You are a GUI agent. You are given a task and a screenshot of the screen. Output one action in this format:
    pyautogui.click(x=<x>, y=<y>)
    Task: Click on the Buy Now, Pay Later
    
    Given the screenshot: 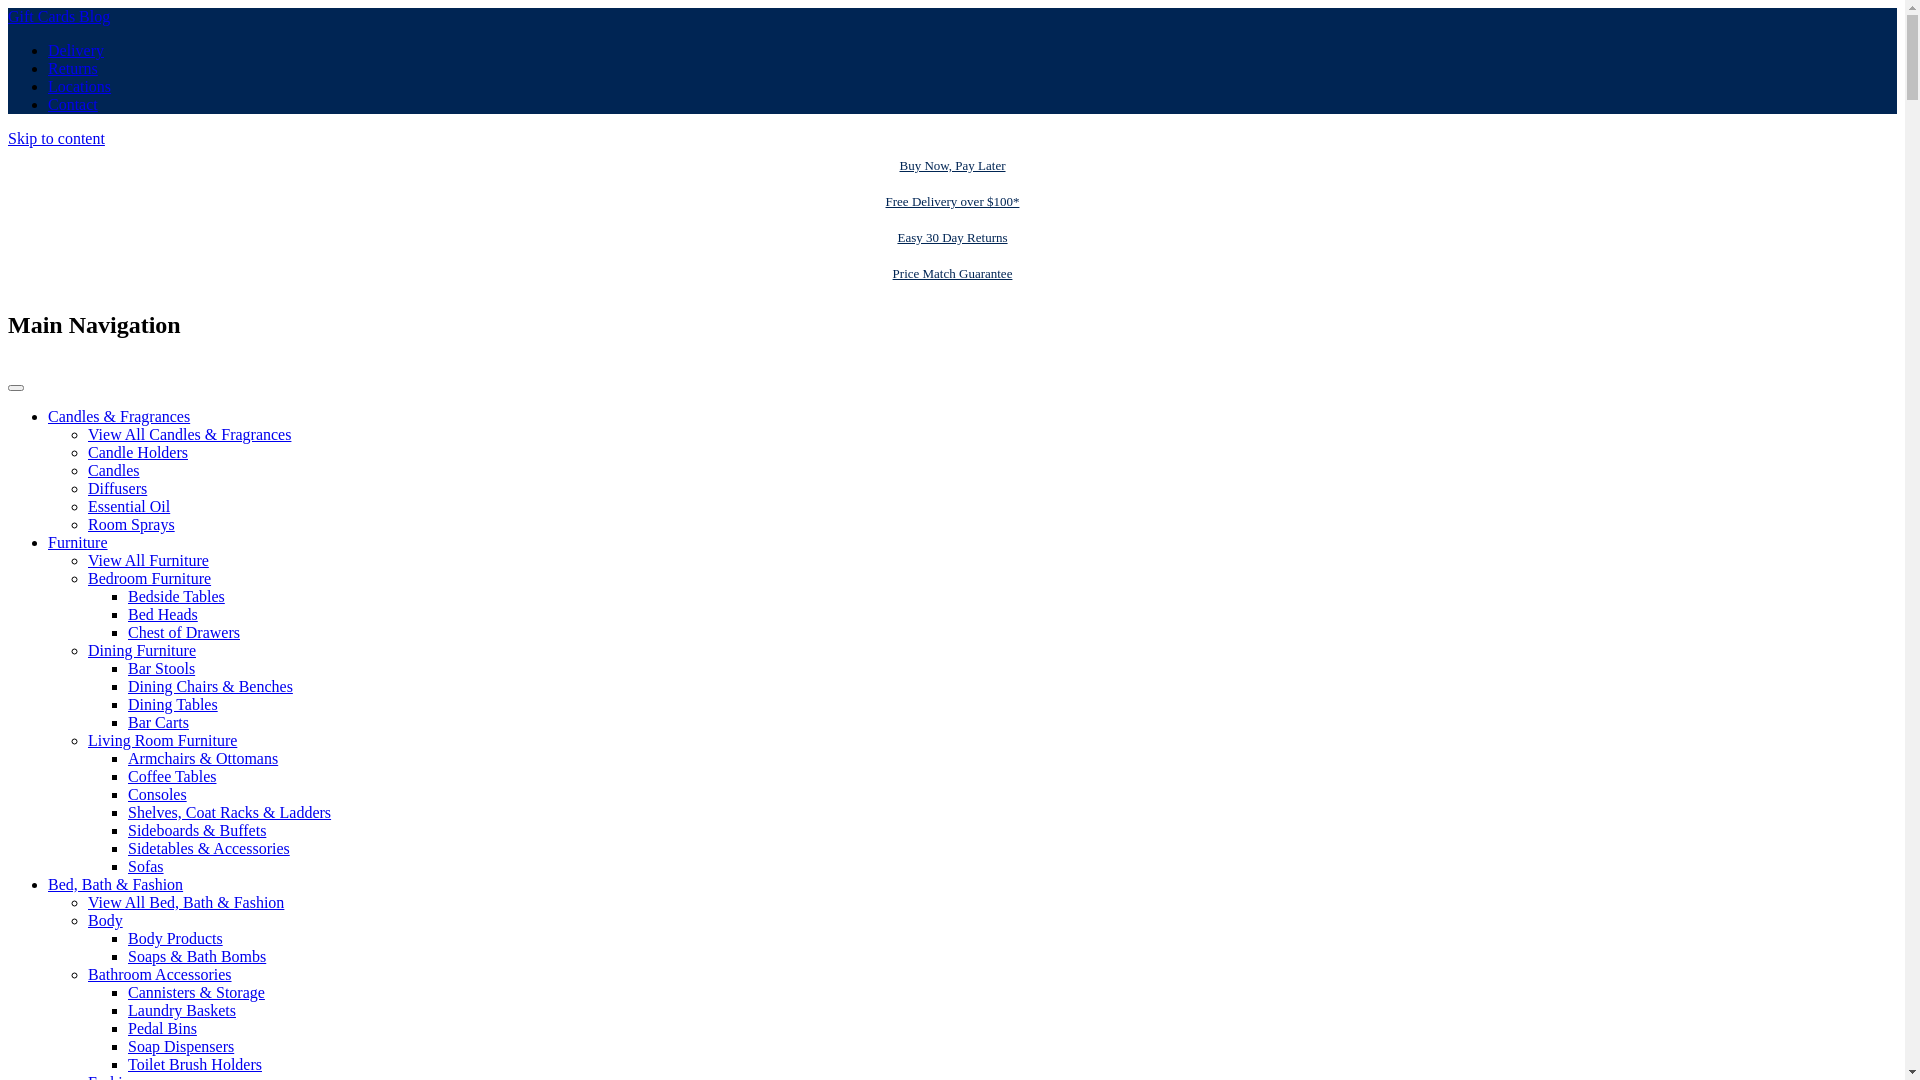 What is the action you would take?
    pyautogui.click(x=952, y=166)
    